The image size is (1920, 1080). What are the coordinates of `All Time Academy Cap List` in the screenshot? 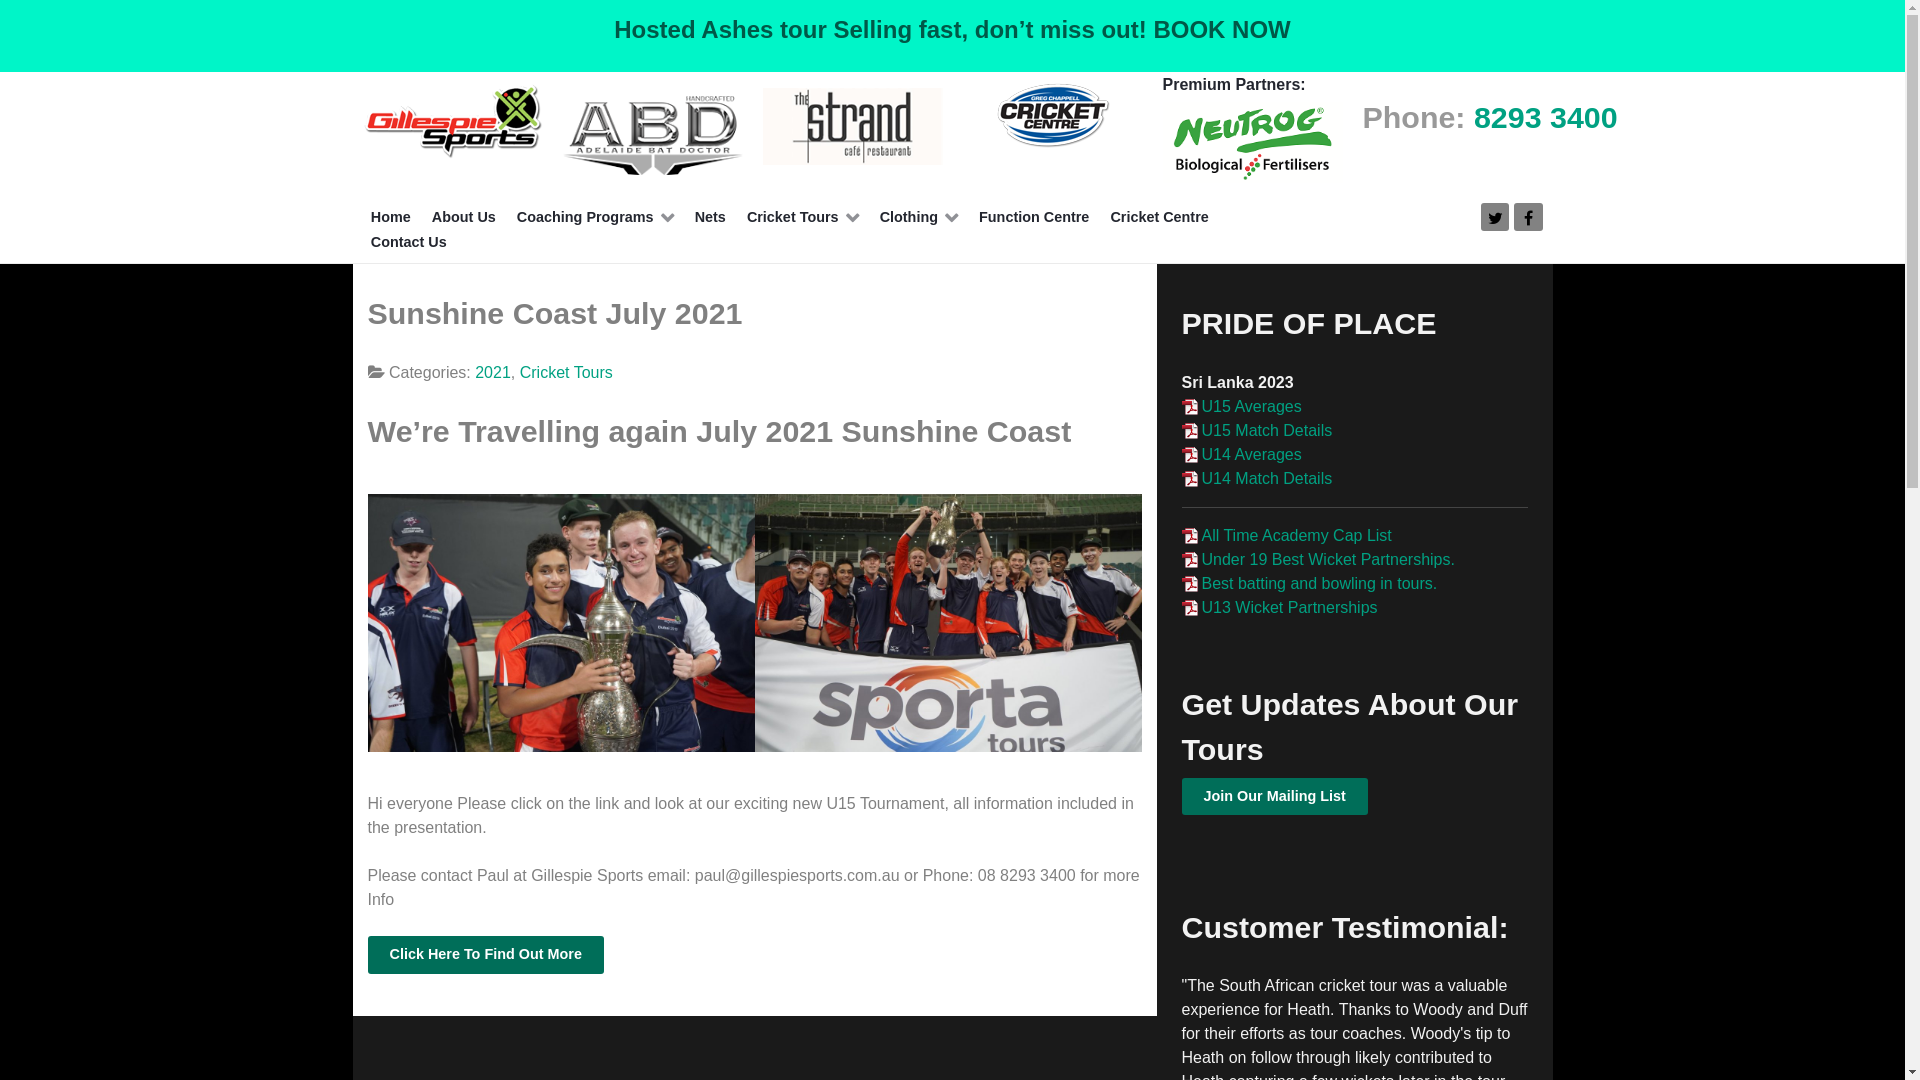 It's located at (1287, 536).